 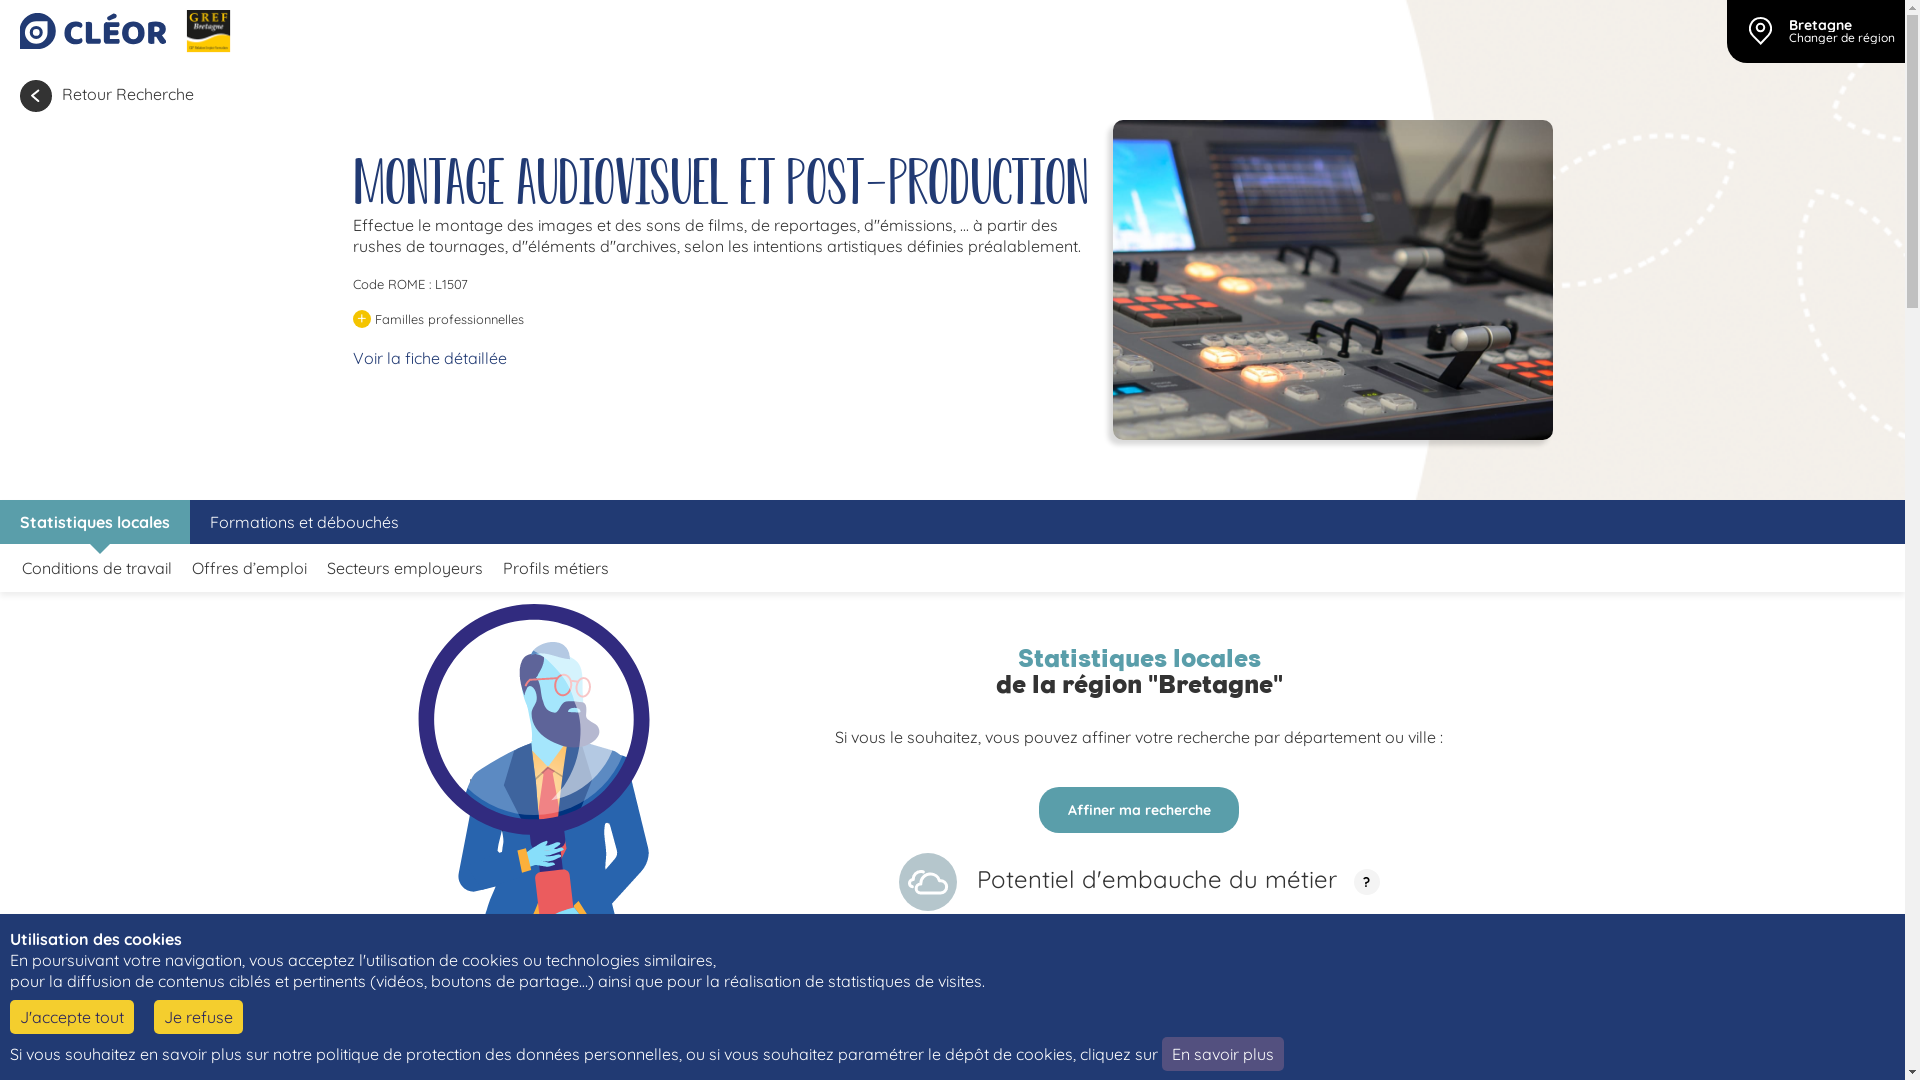 What do you see at coordinates (1223, 1054) in the screenshot?
I see `En savoir plus` at bounding box center [1223, 1054].